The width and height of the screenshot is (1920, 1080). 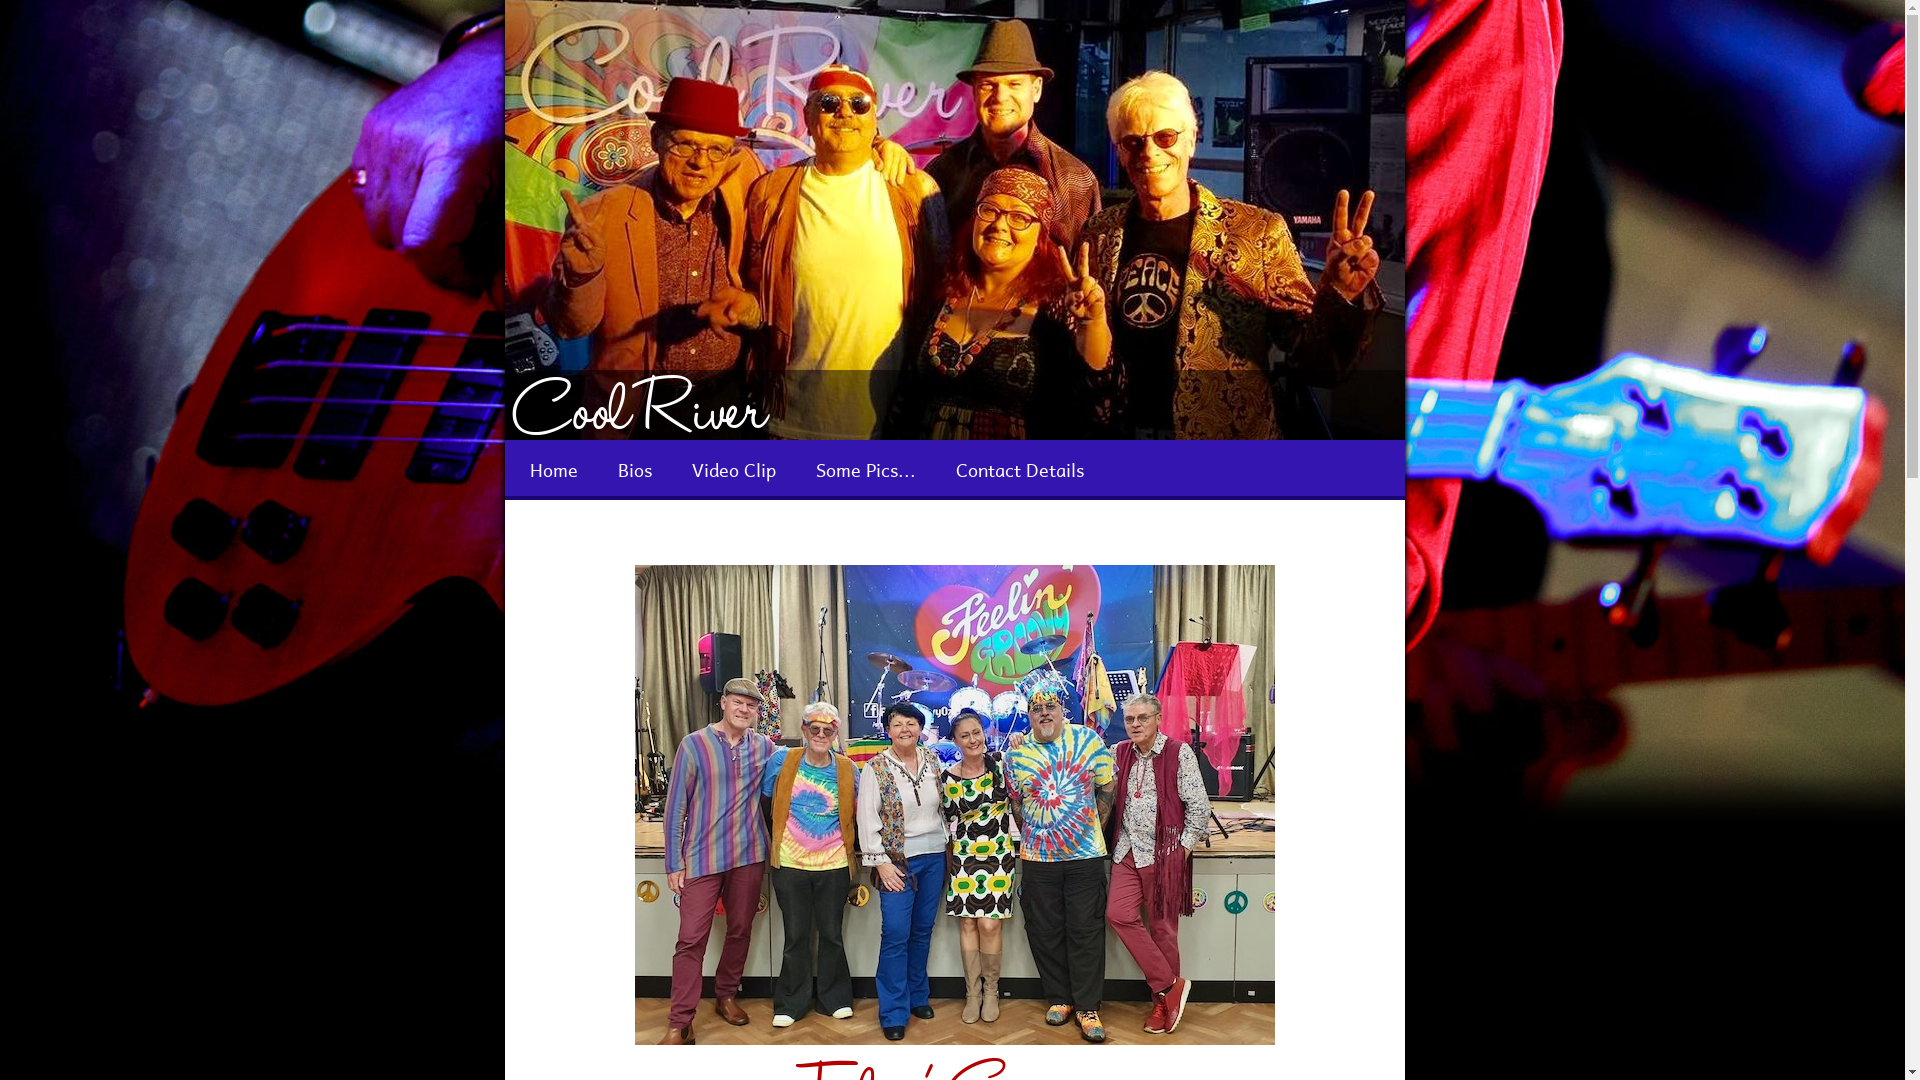 I want to click on Video Clip, so click(x=734, y=470).